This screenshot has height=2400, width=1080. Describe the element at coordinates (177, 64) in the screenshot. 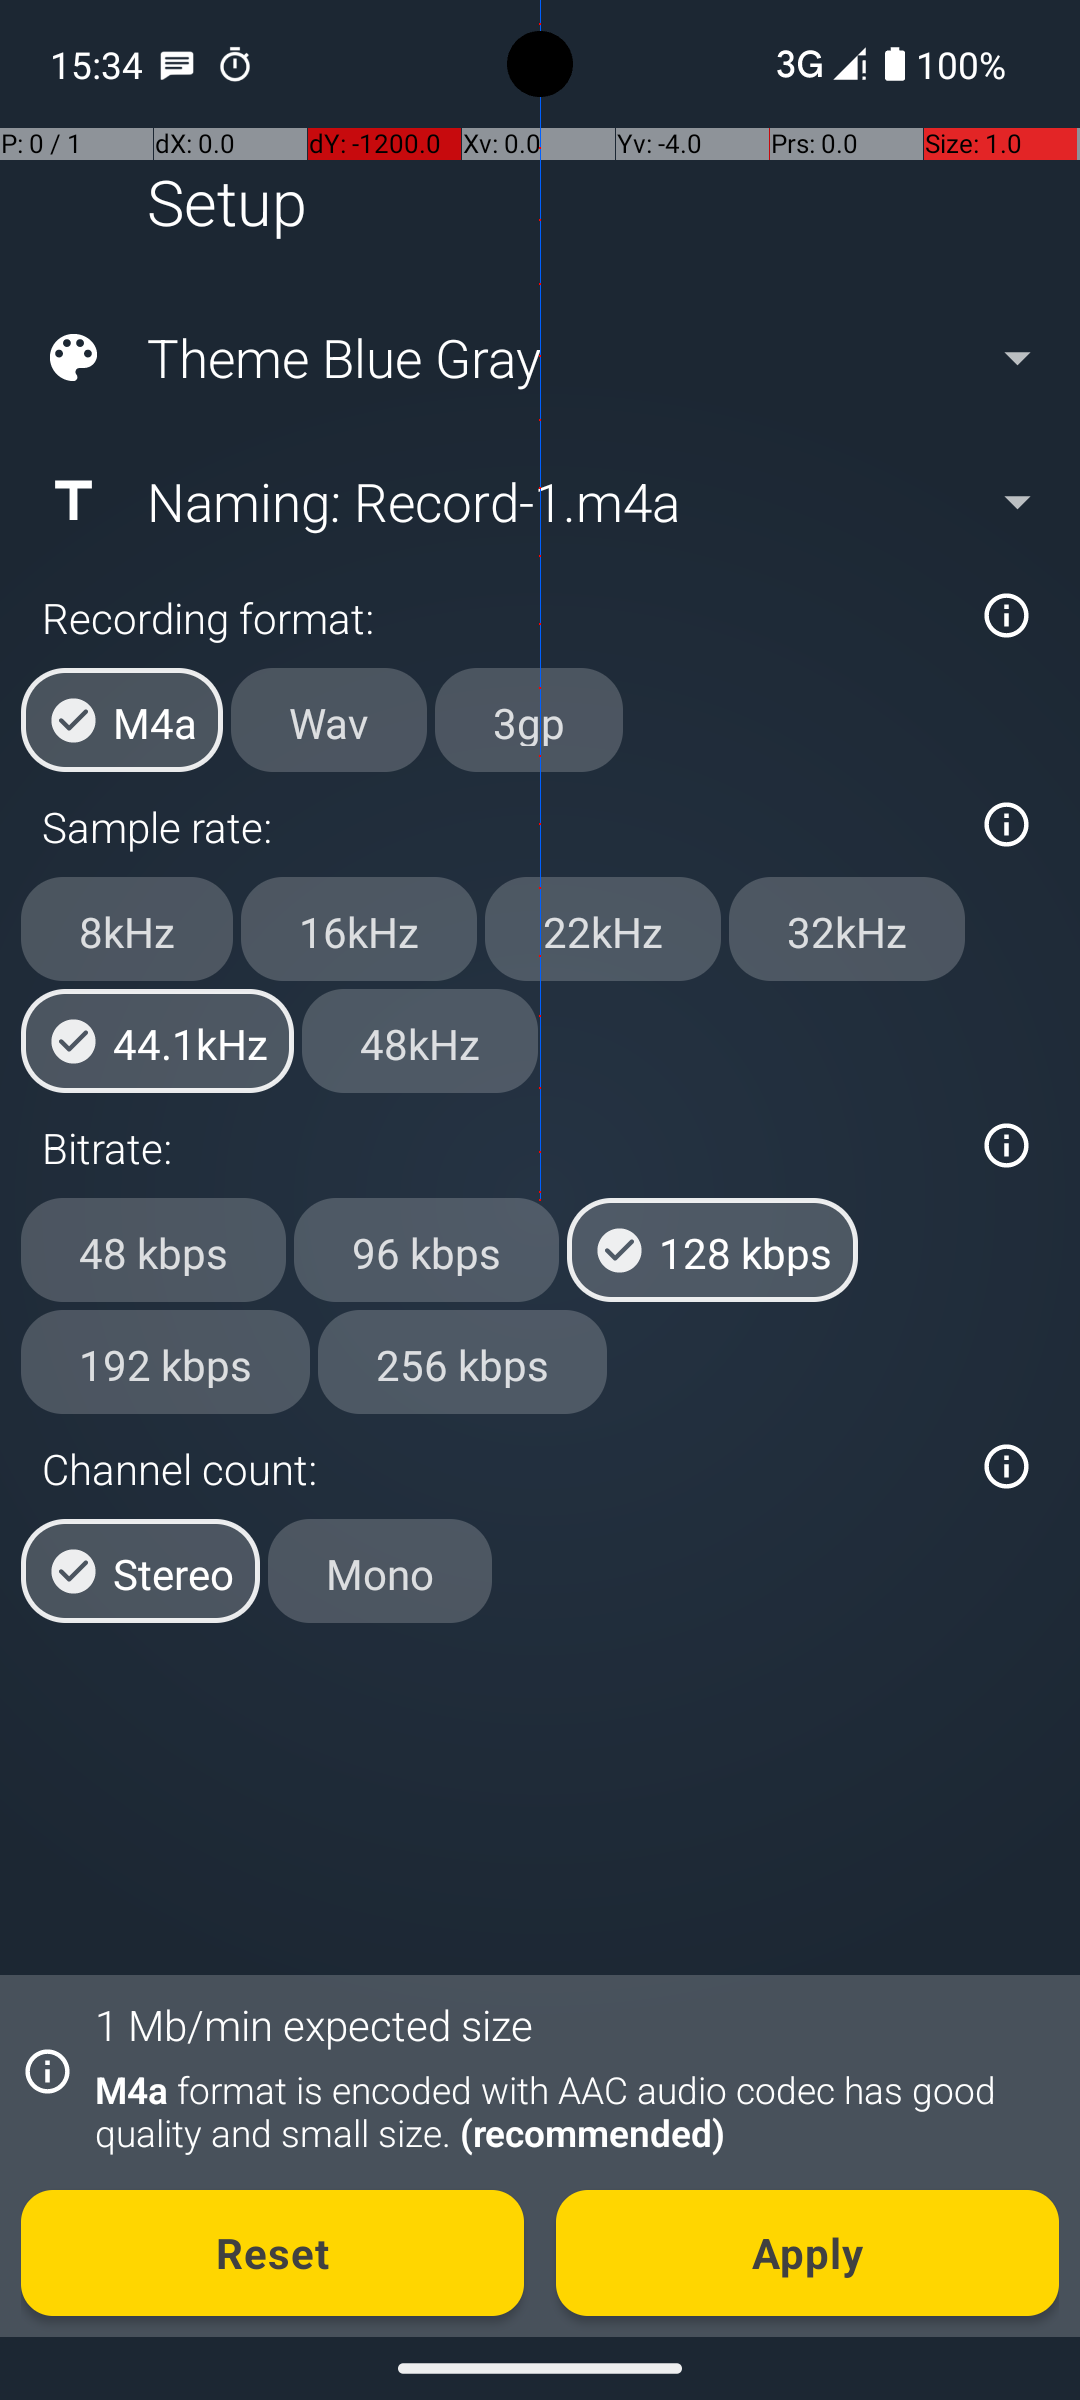

I see `SMS Messenger notification: Matteo Ibrahim` at that location.